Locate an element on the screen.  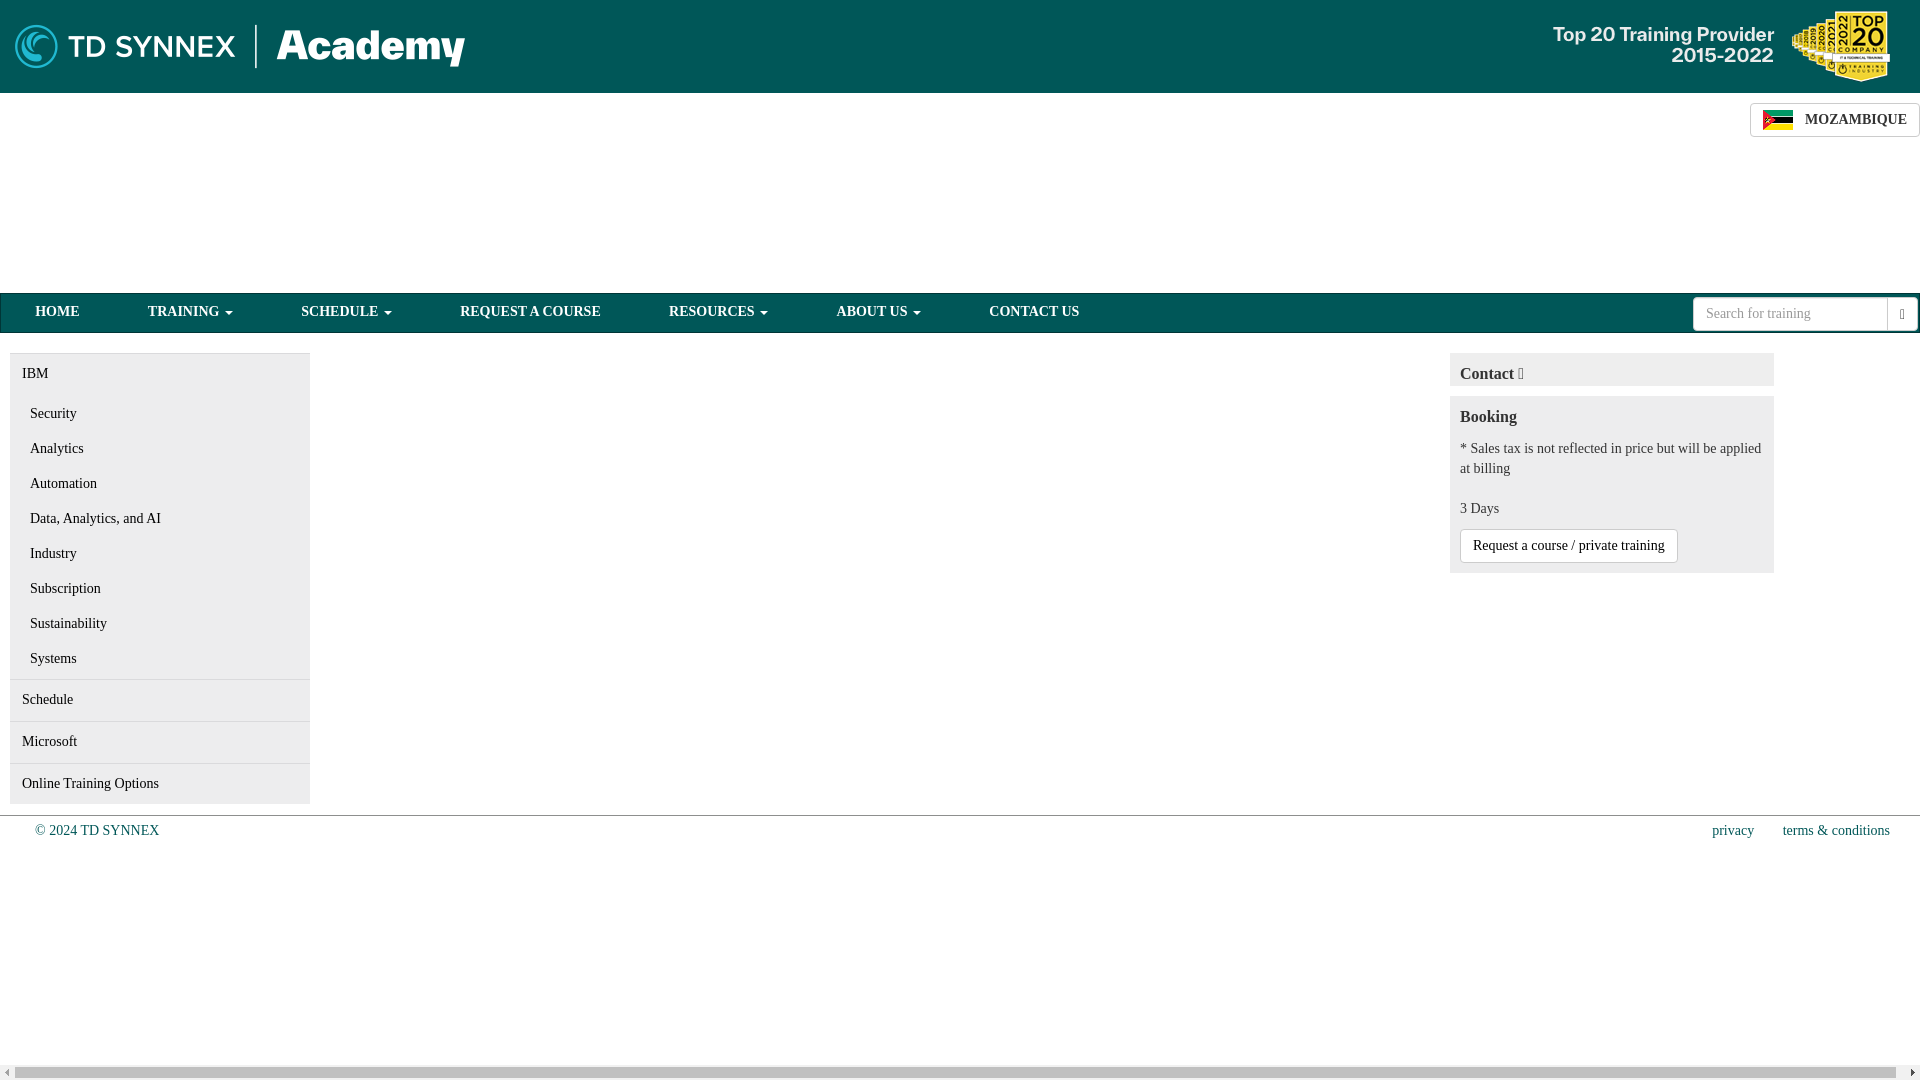
Sustainability is located at coordinates (159, 624).